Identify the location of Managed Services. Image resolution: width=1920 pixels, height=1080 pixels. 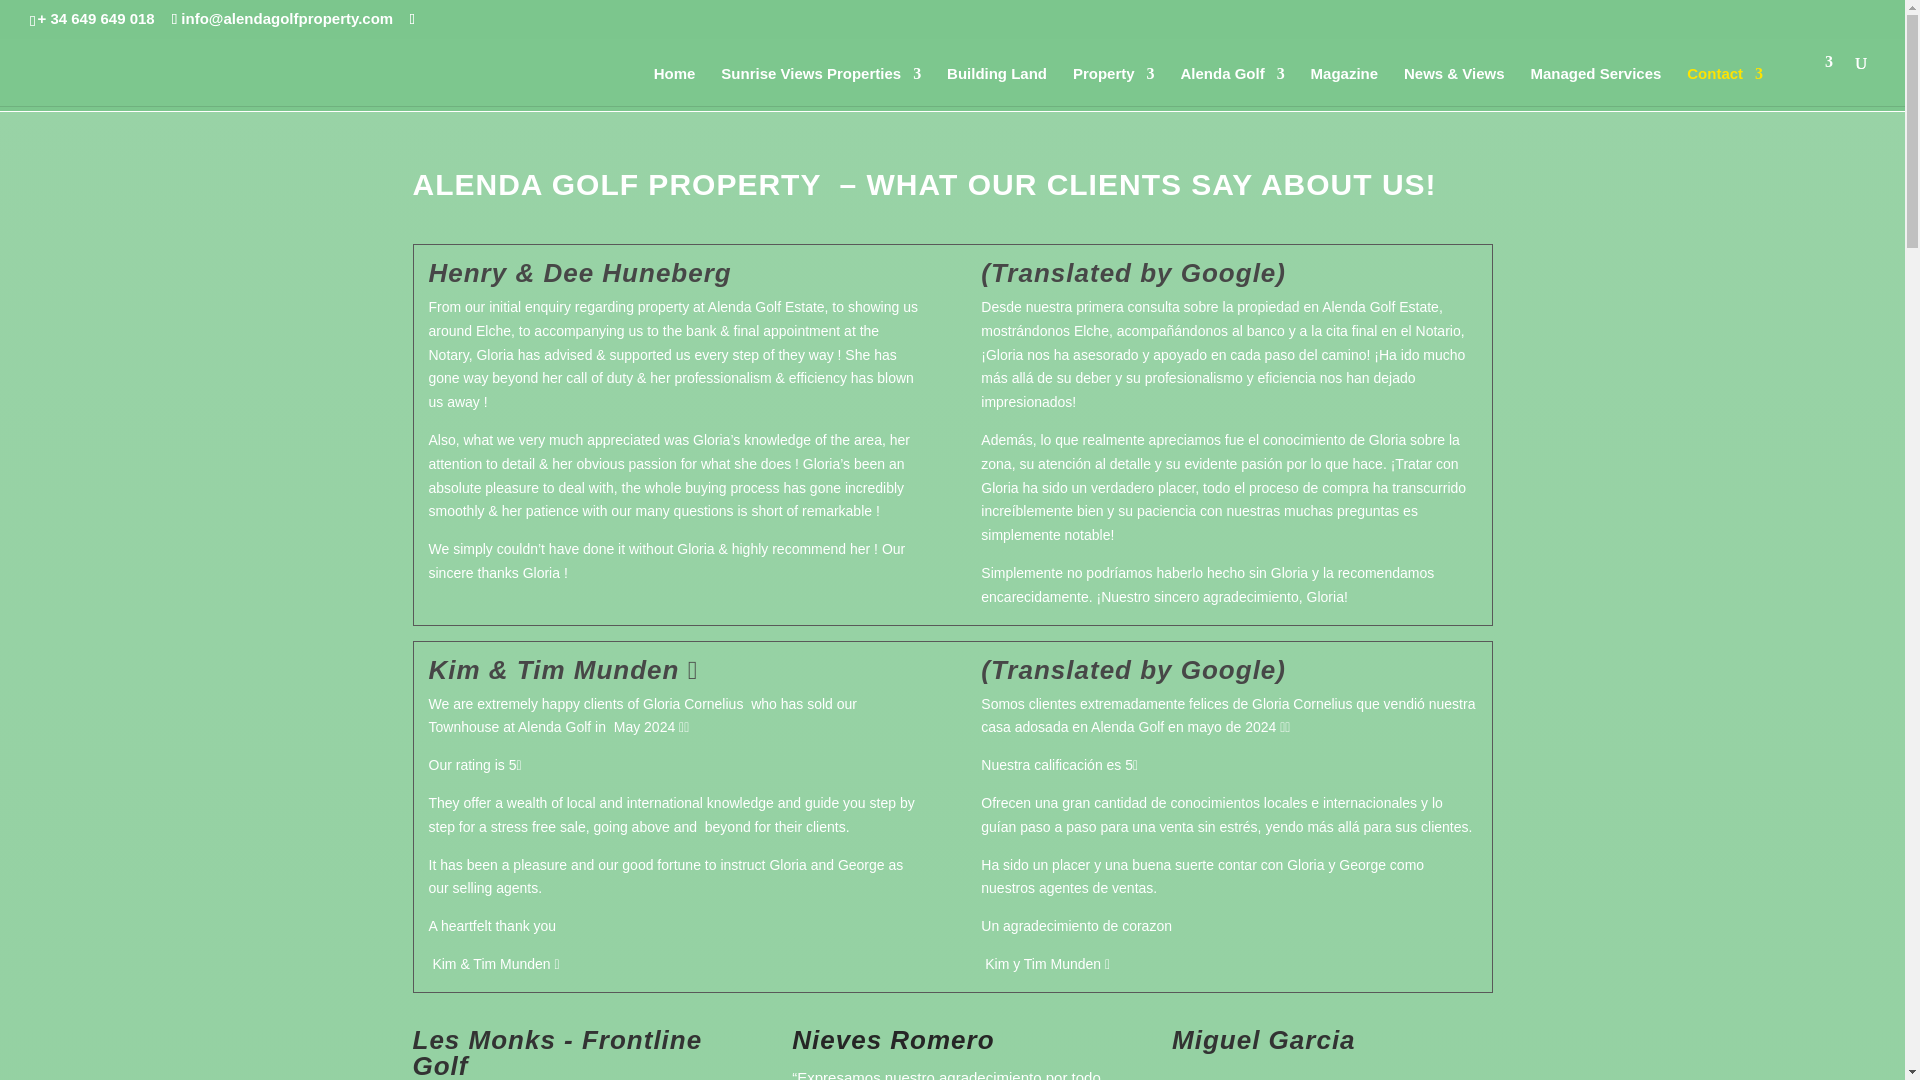
(1595, 86).